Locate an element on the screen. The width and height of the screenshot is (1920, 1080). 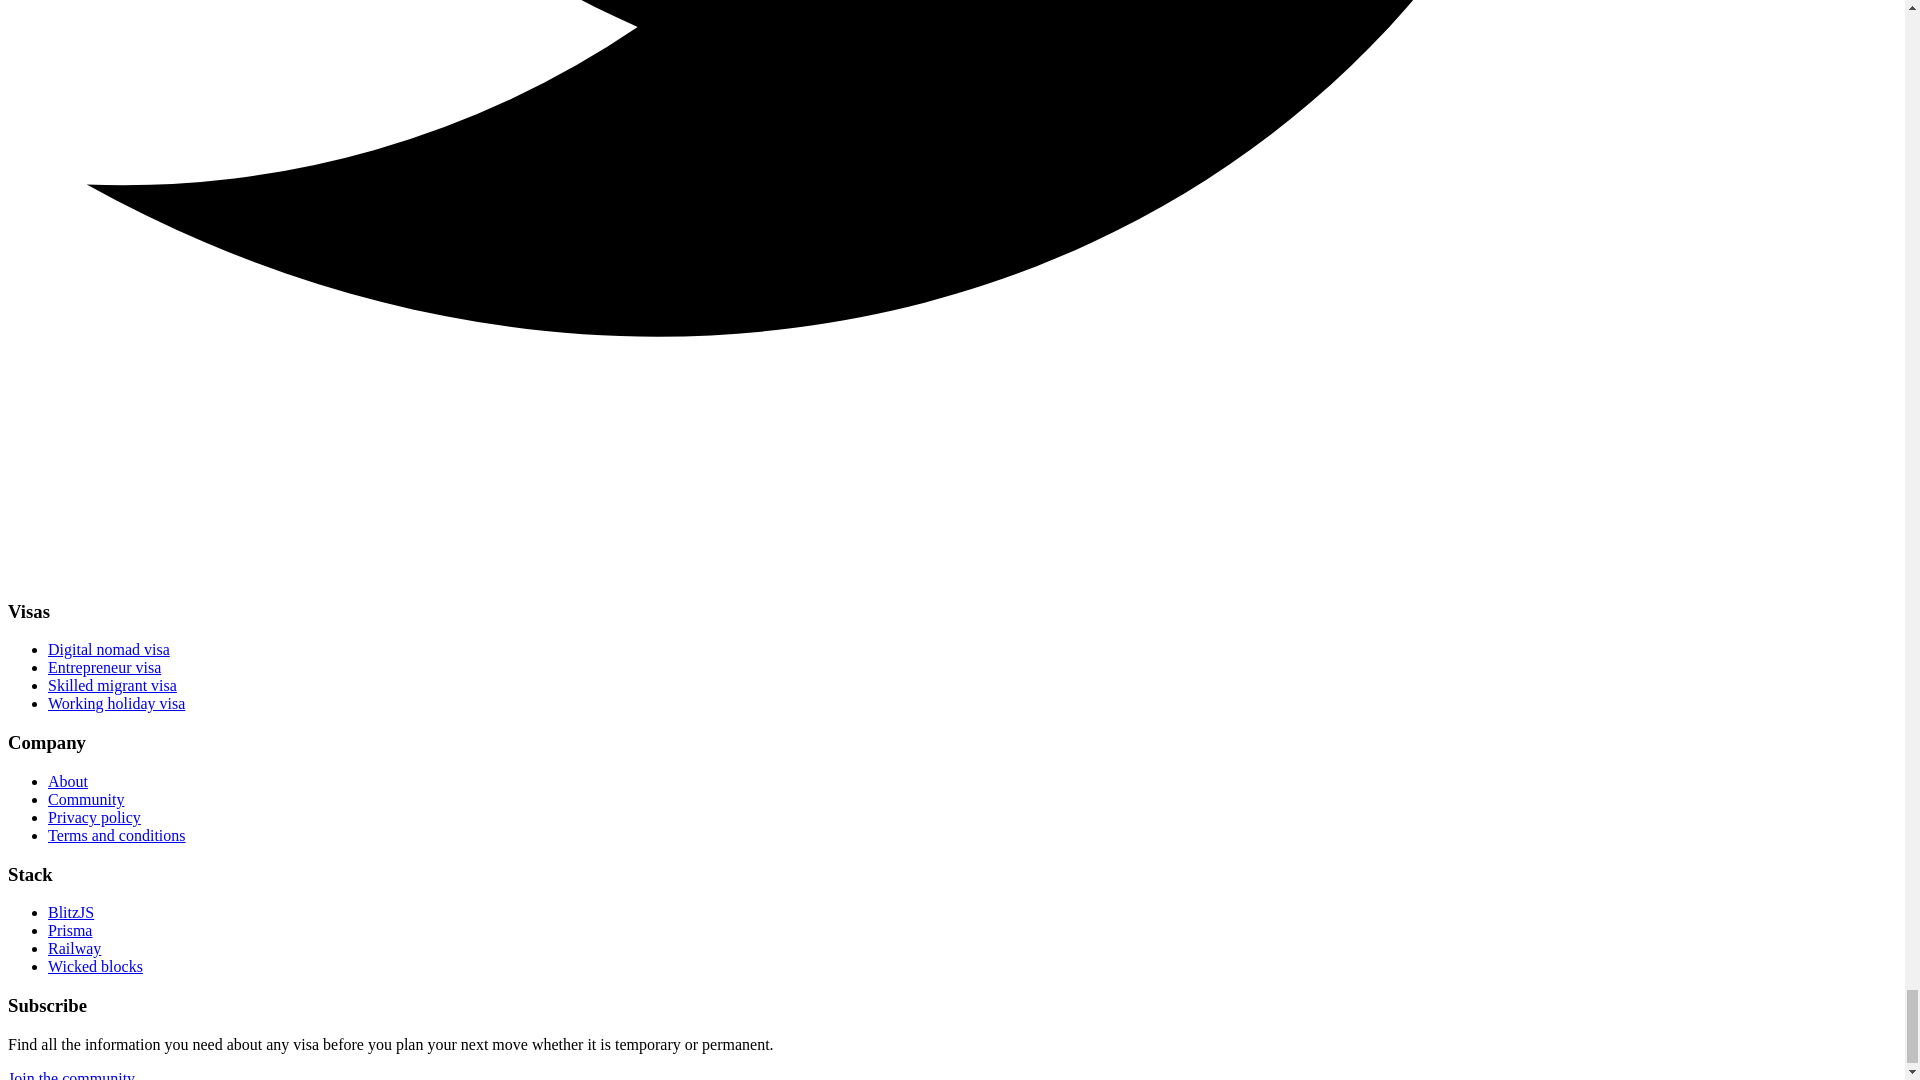
BlitzJS is located at coordinates (71, 912).